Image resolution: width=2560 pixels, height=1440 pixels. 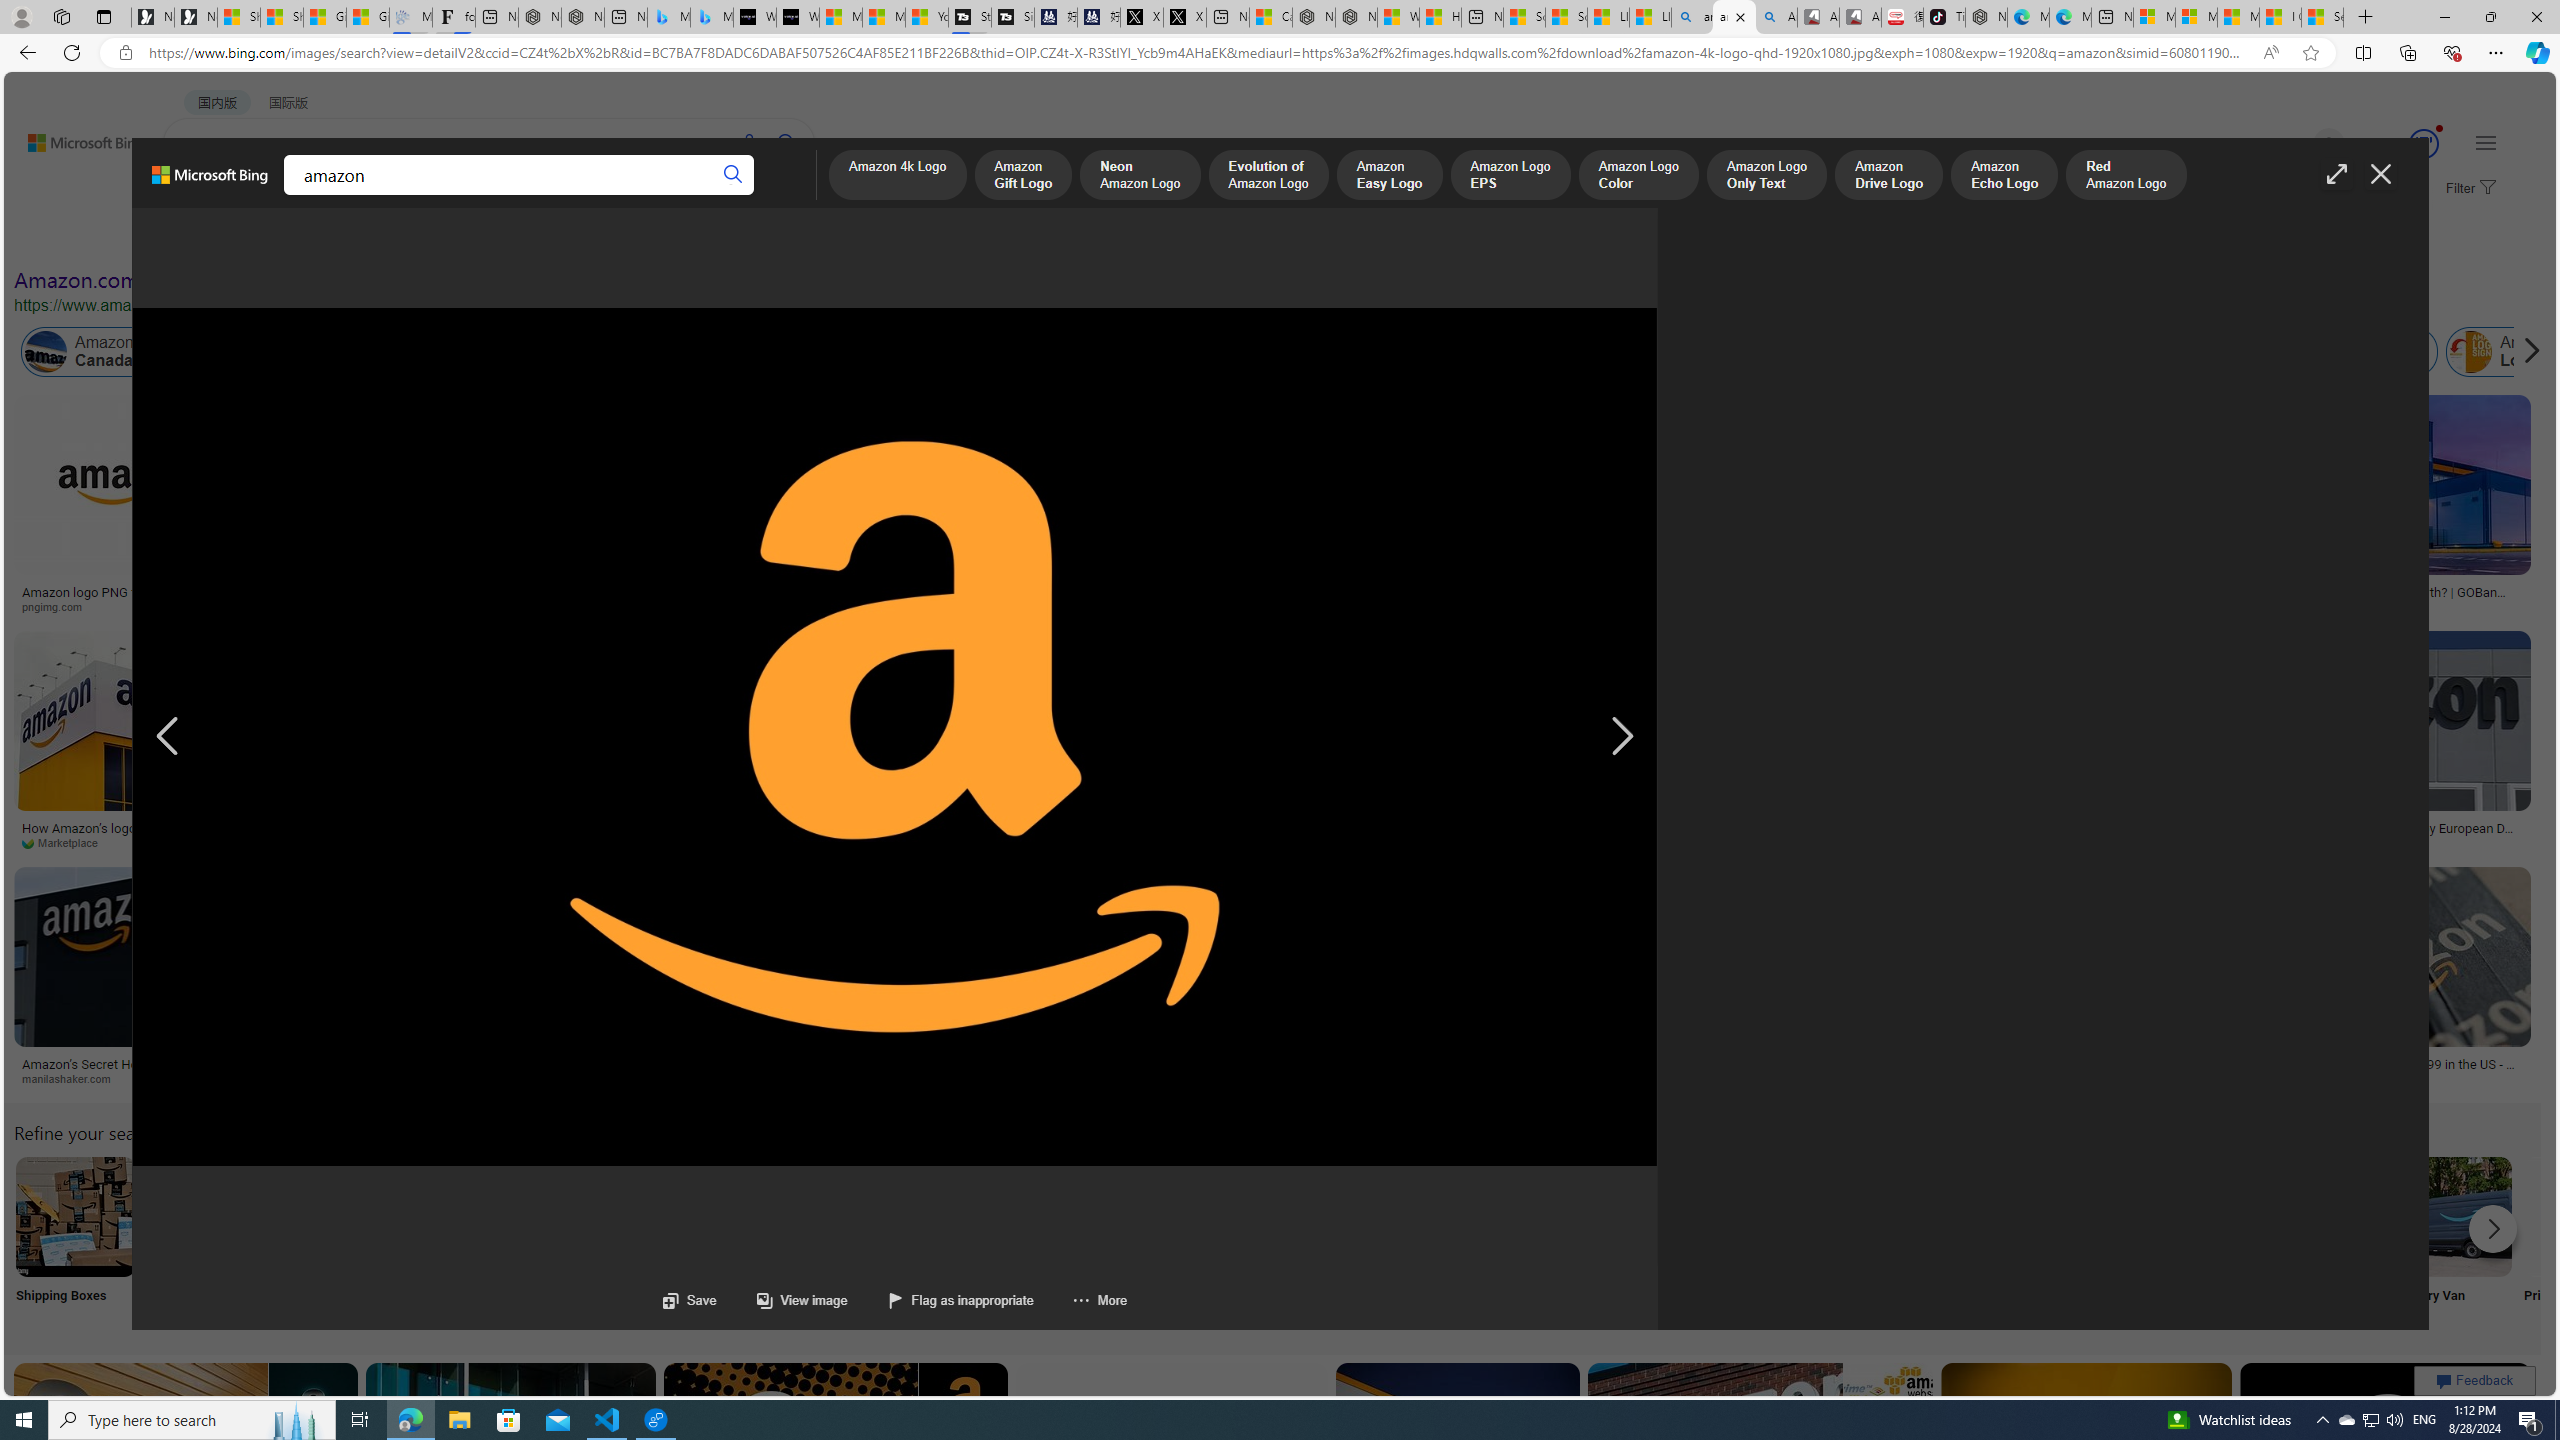 I want to click on Amazon Online Store, so click(x=1132, y=1216).